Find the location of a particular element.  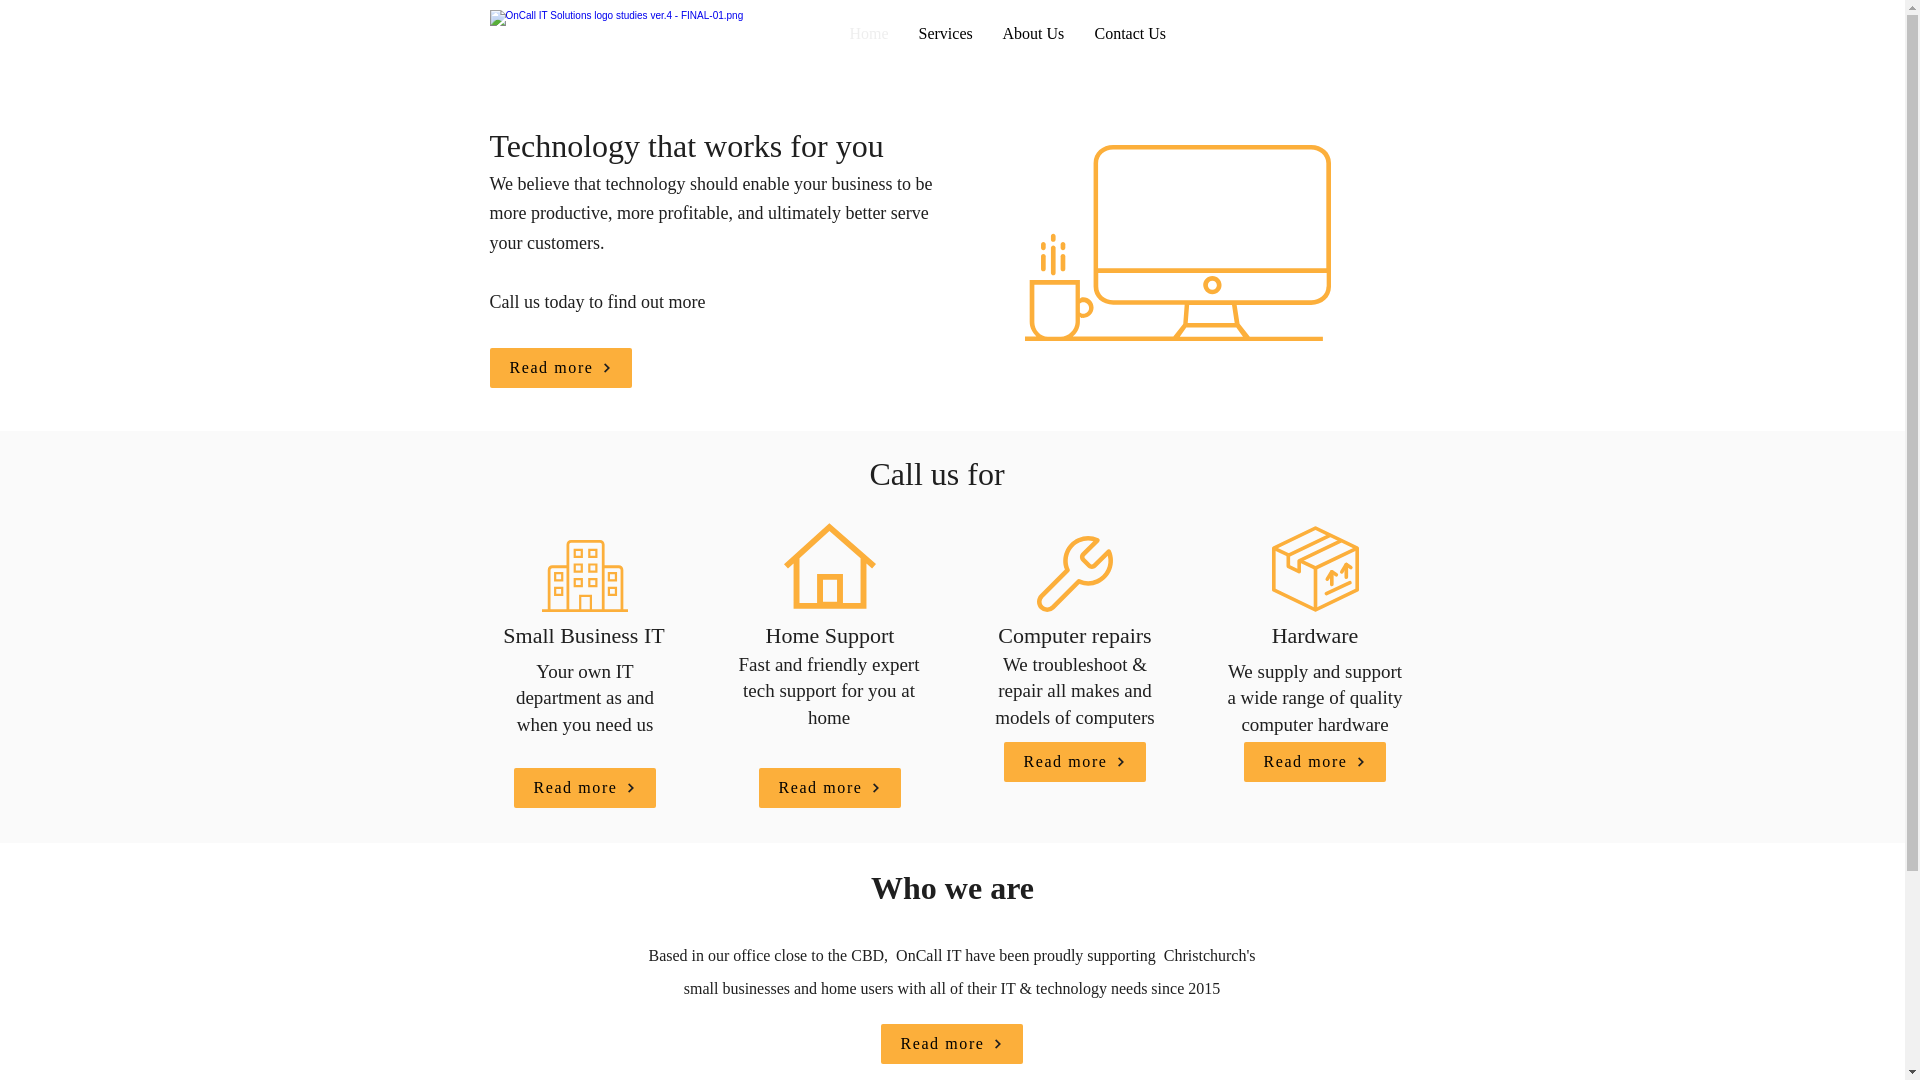

Contact Us is located at coordinates (1130, 34).